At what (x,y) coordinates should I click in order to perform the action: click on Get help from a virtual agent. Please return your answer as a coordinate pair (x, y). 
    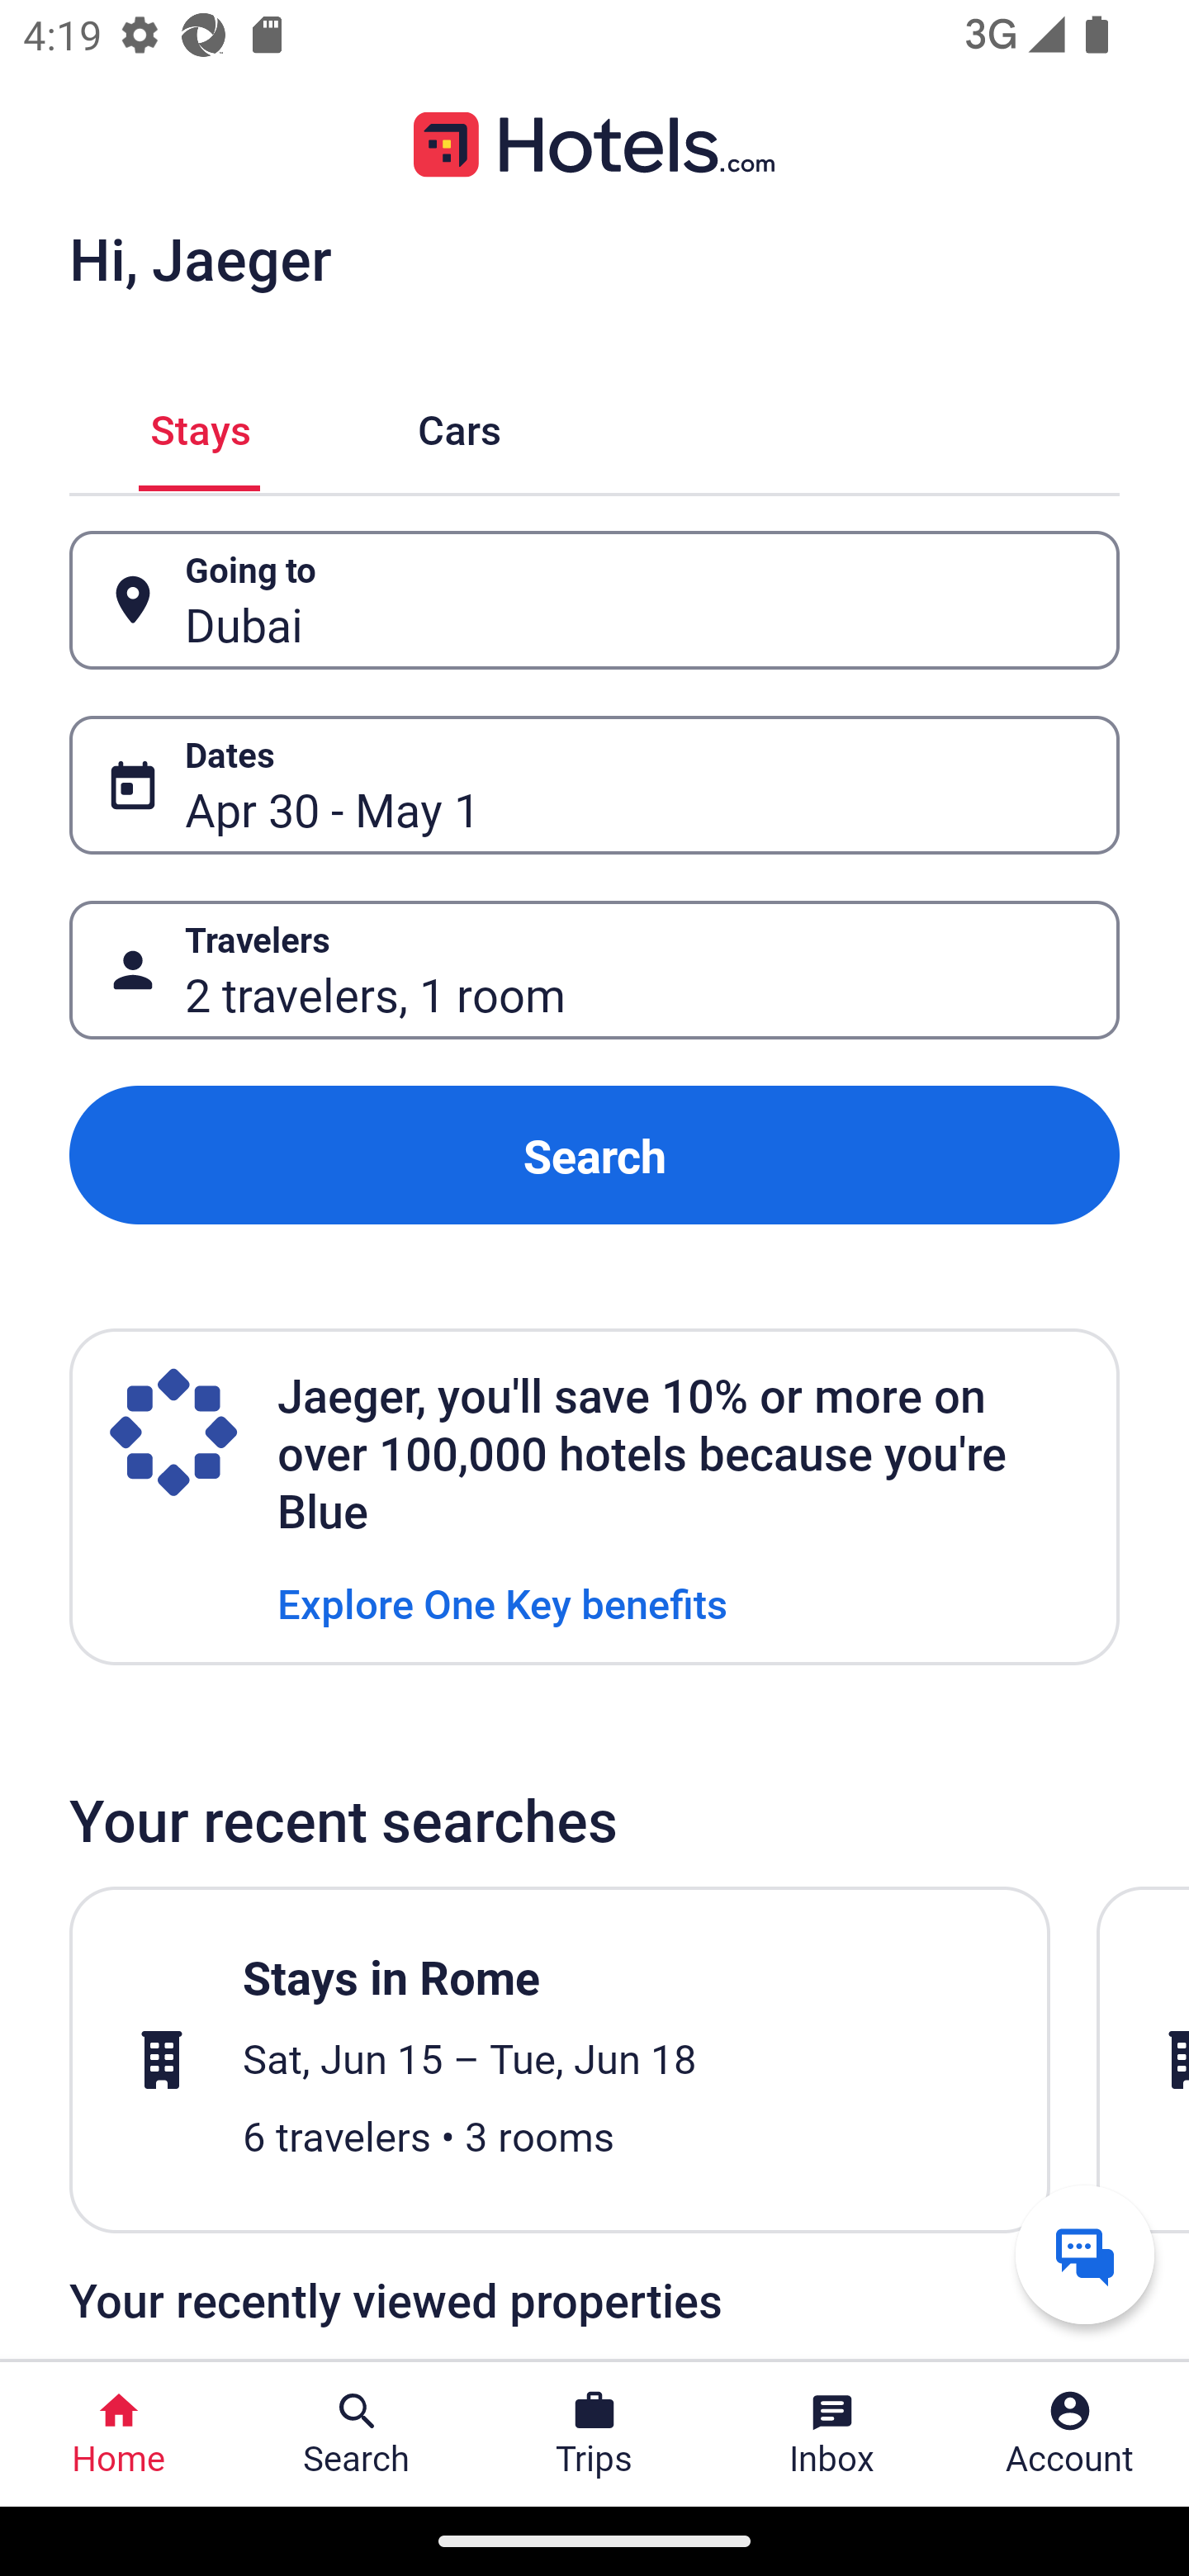
    Looking at the image, I should click on (1085, 2254).